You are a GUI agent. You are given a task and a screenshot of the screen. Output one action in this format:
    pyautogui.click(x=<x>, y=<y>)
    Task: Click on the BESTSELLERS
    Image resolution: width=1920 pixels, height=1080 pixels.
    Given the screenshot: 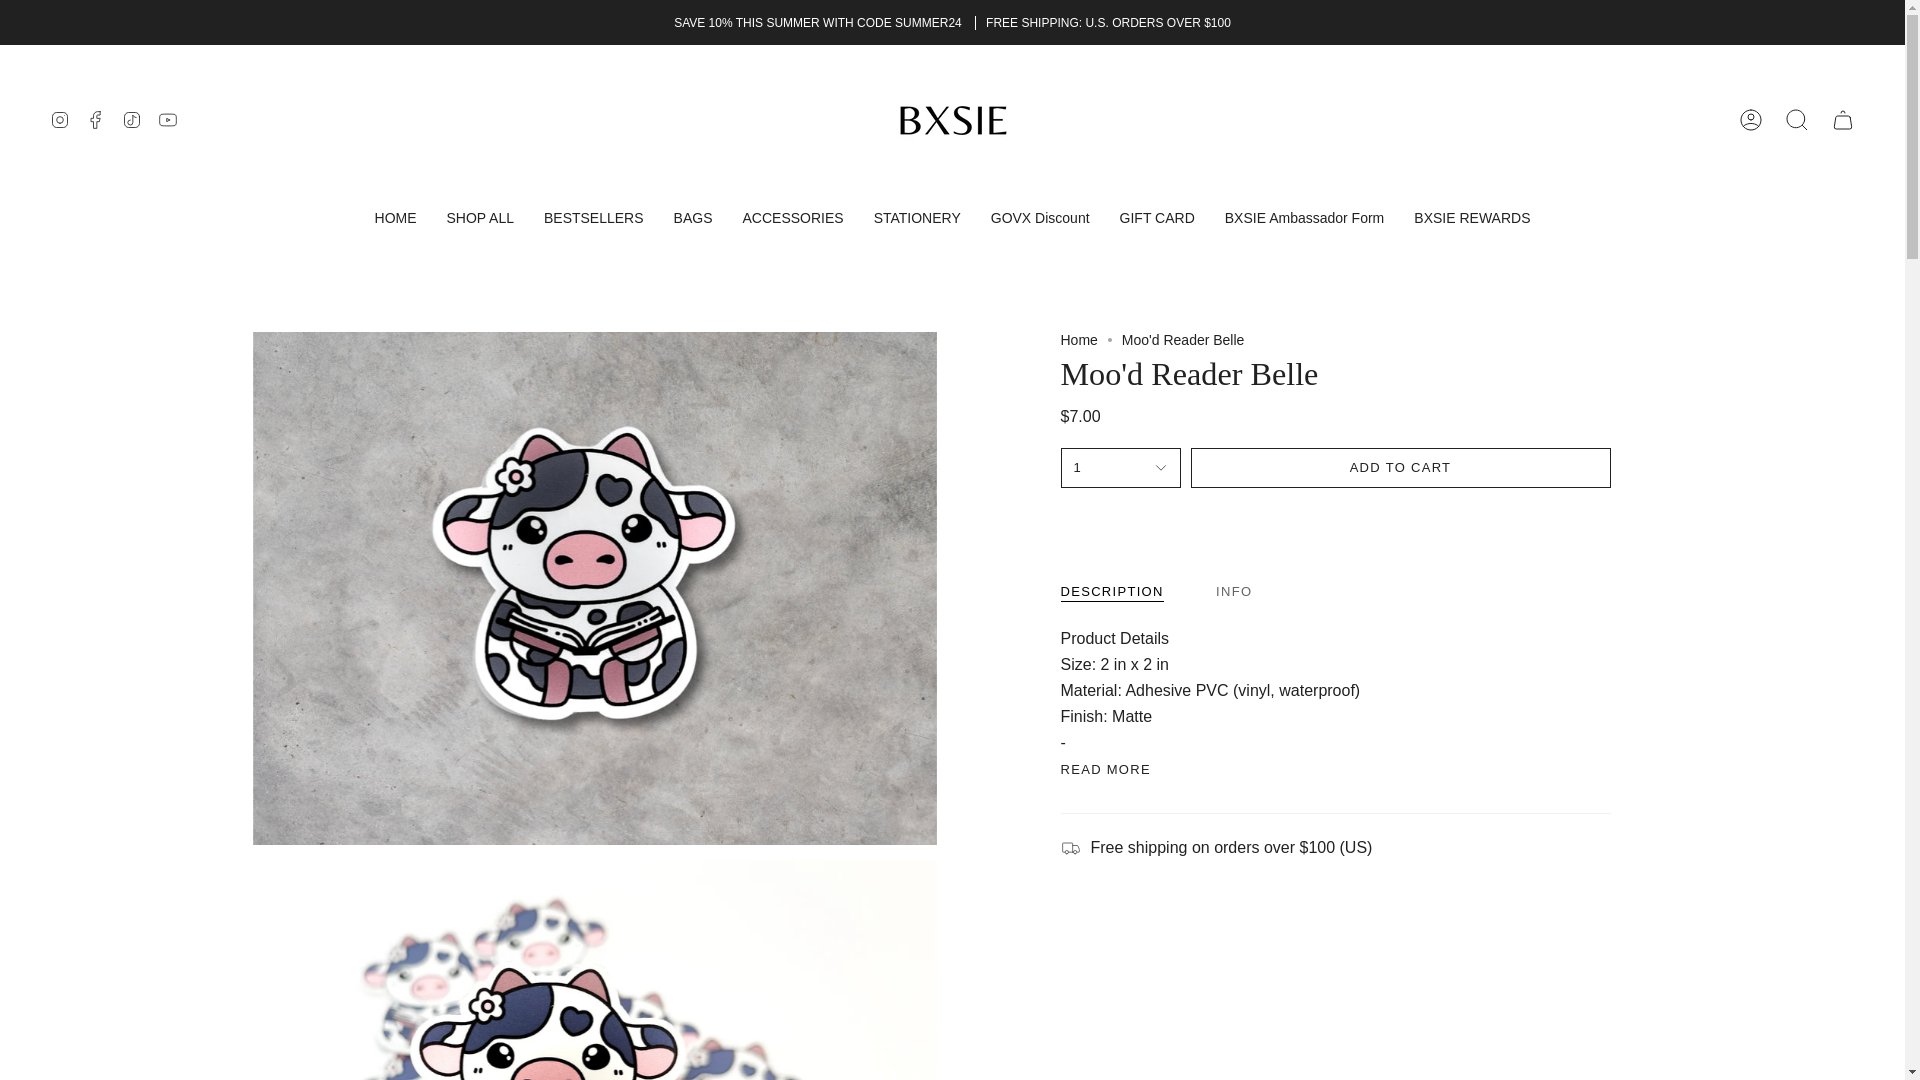 What is the action you would take?
    pyautogui.click(x=594, y=218)
    